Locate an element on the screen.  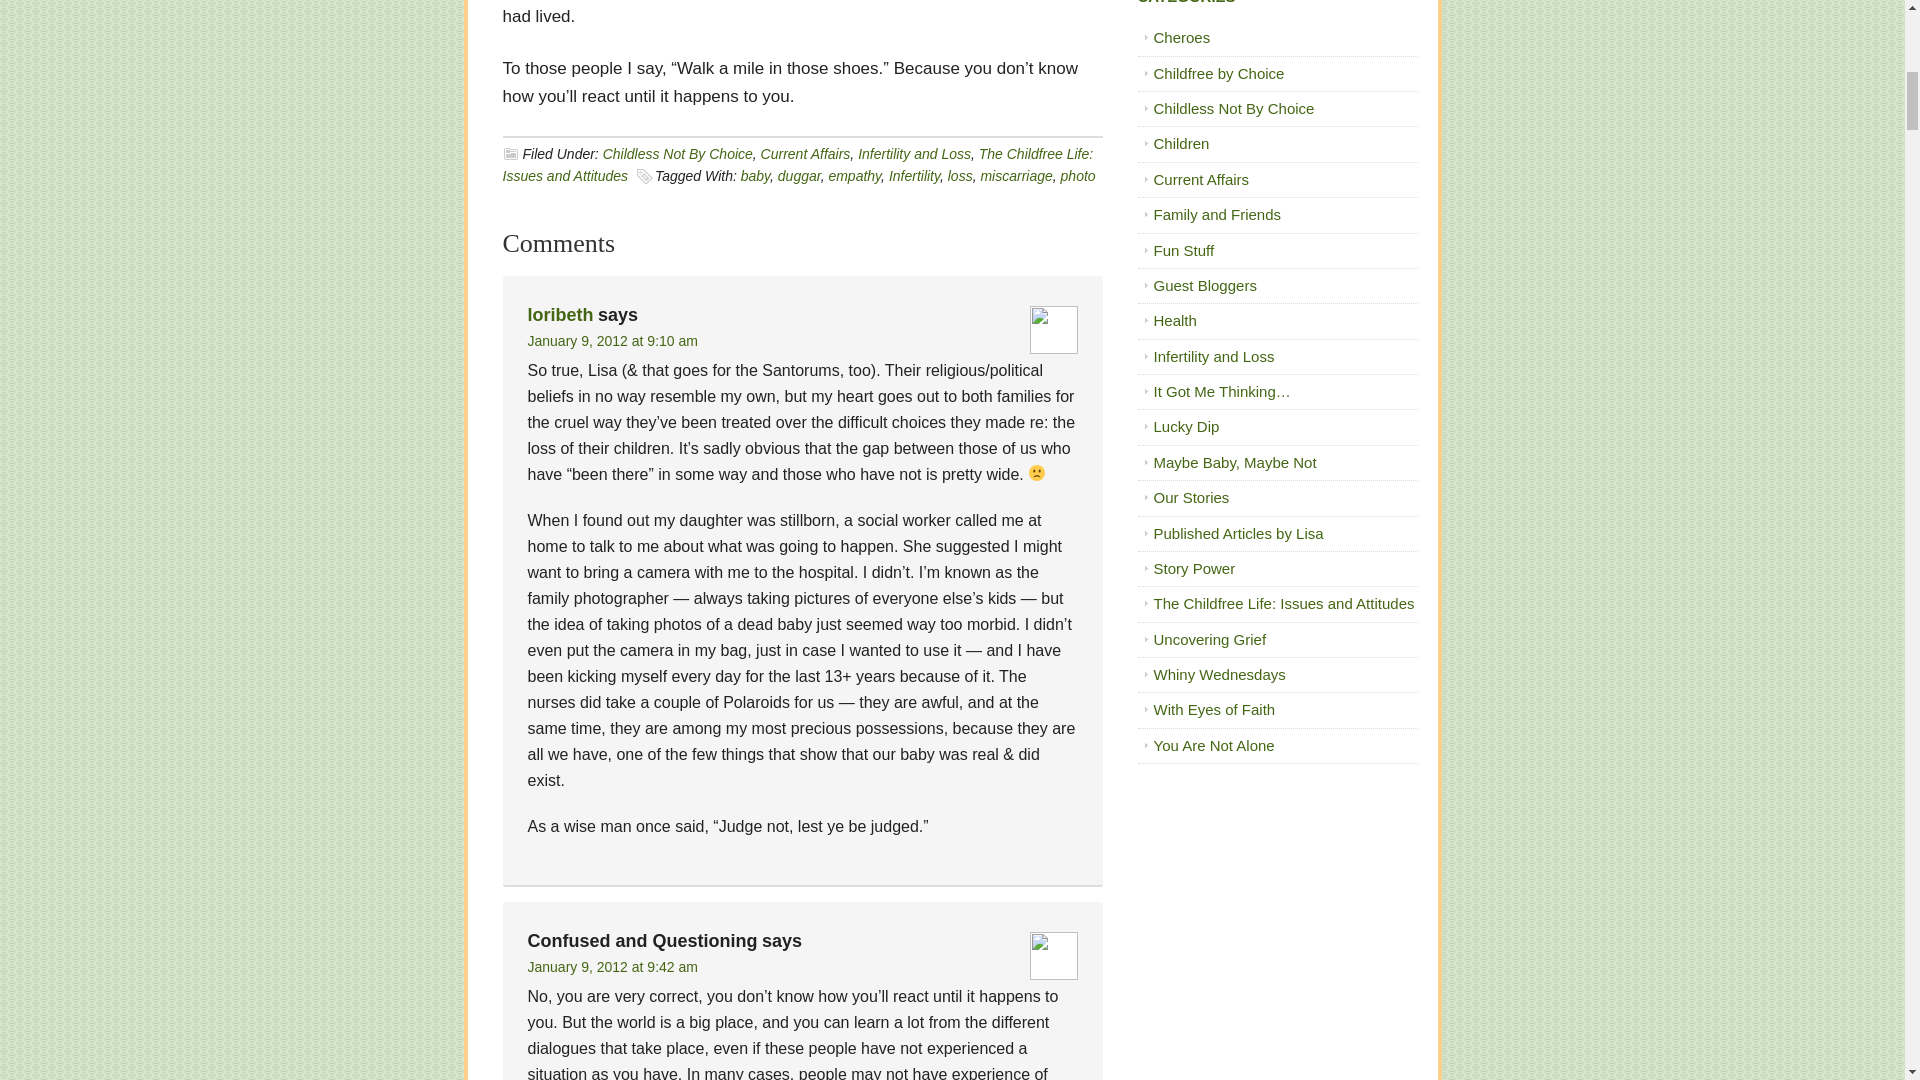
empathy is located at coordinates (854, 176).